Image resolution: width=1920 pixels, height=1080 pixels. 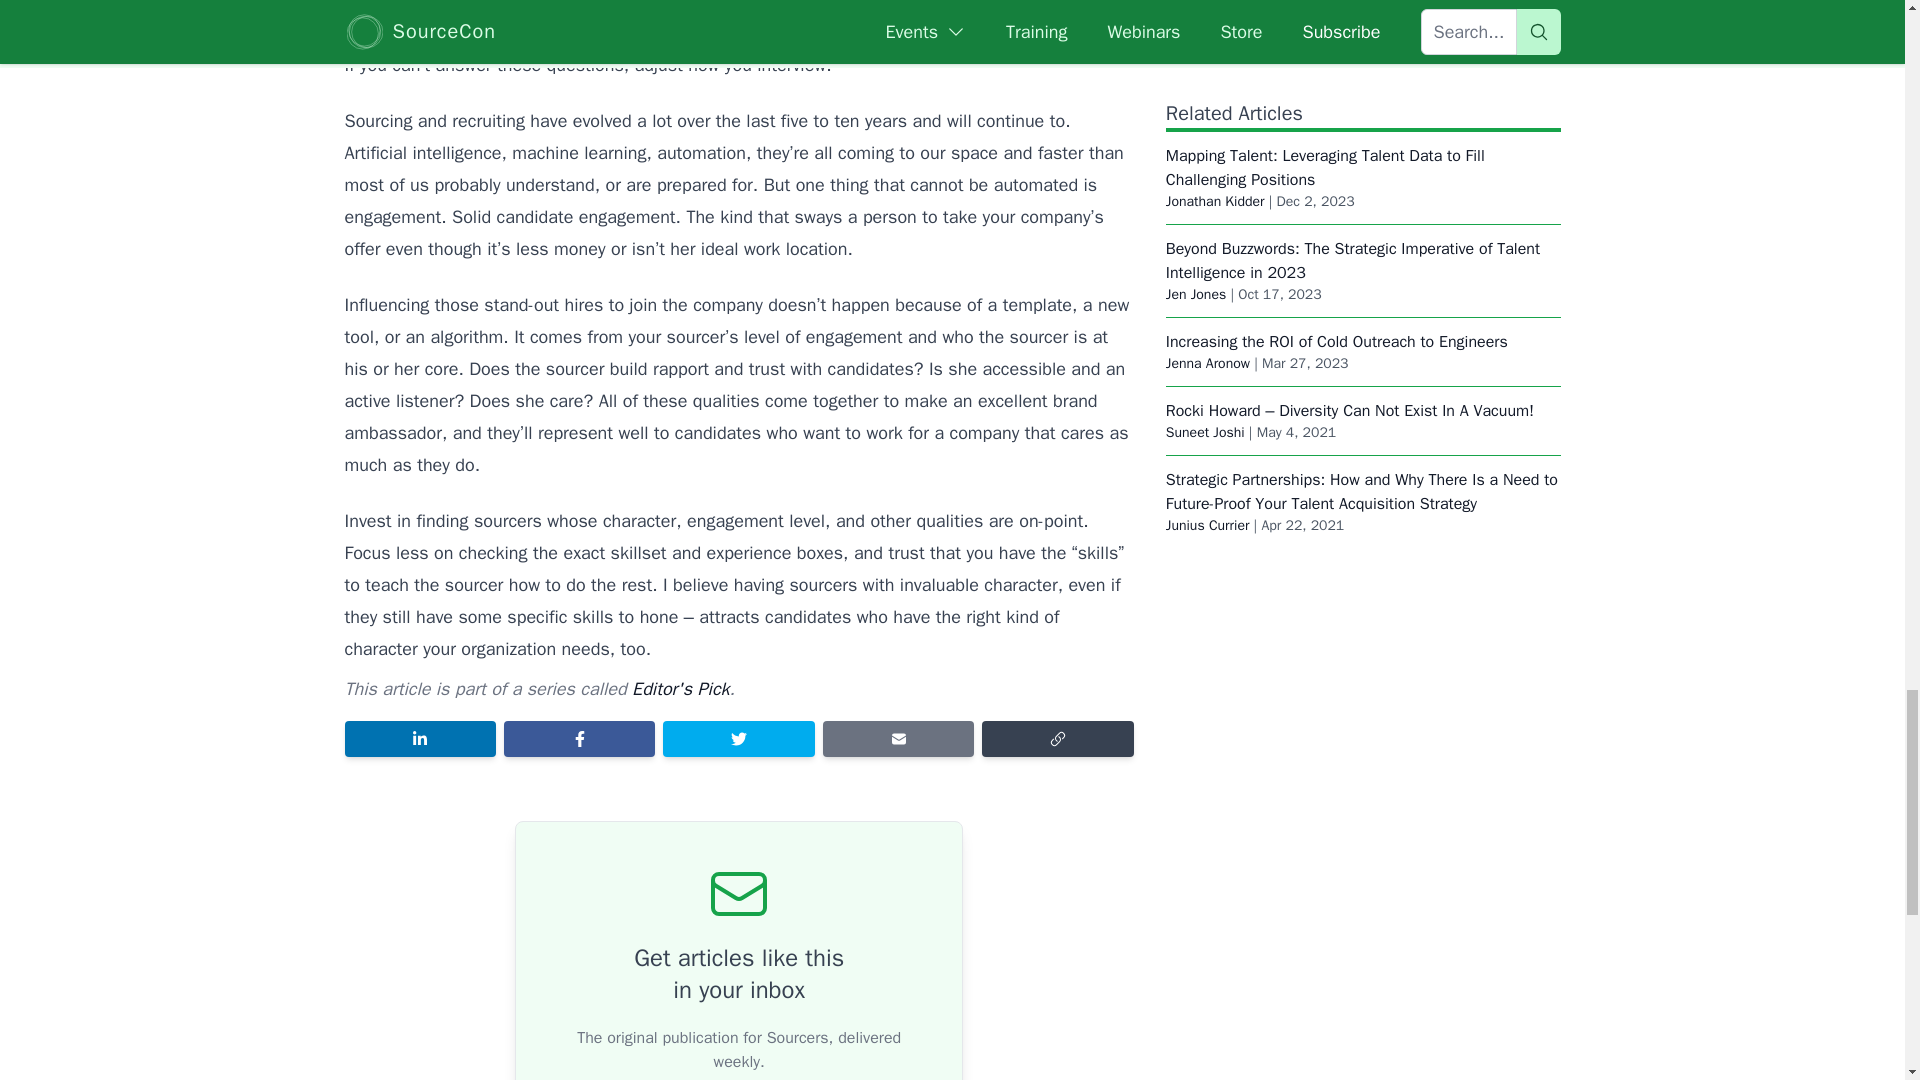 What do you see at coordinates (1196, 208) in the screenshot?
I see `Jen Jones` at bounding box center [1196, 208].